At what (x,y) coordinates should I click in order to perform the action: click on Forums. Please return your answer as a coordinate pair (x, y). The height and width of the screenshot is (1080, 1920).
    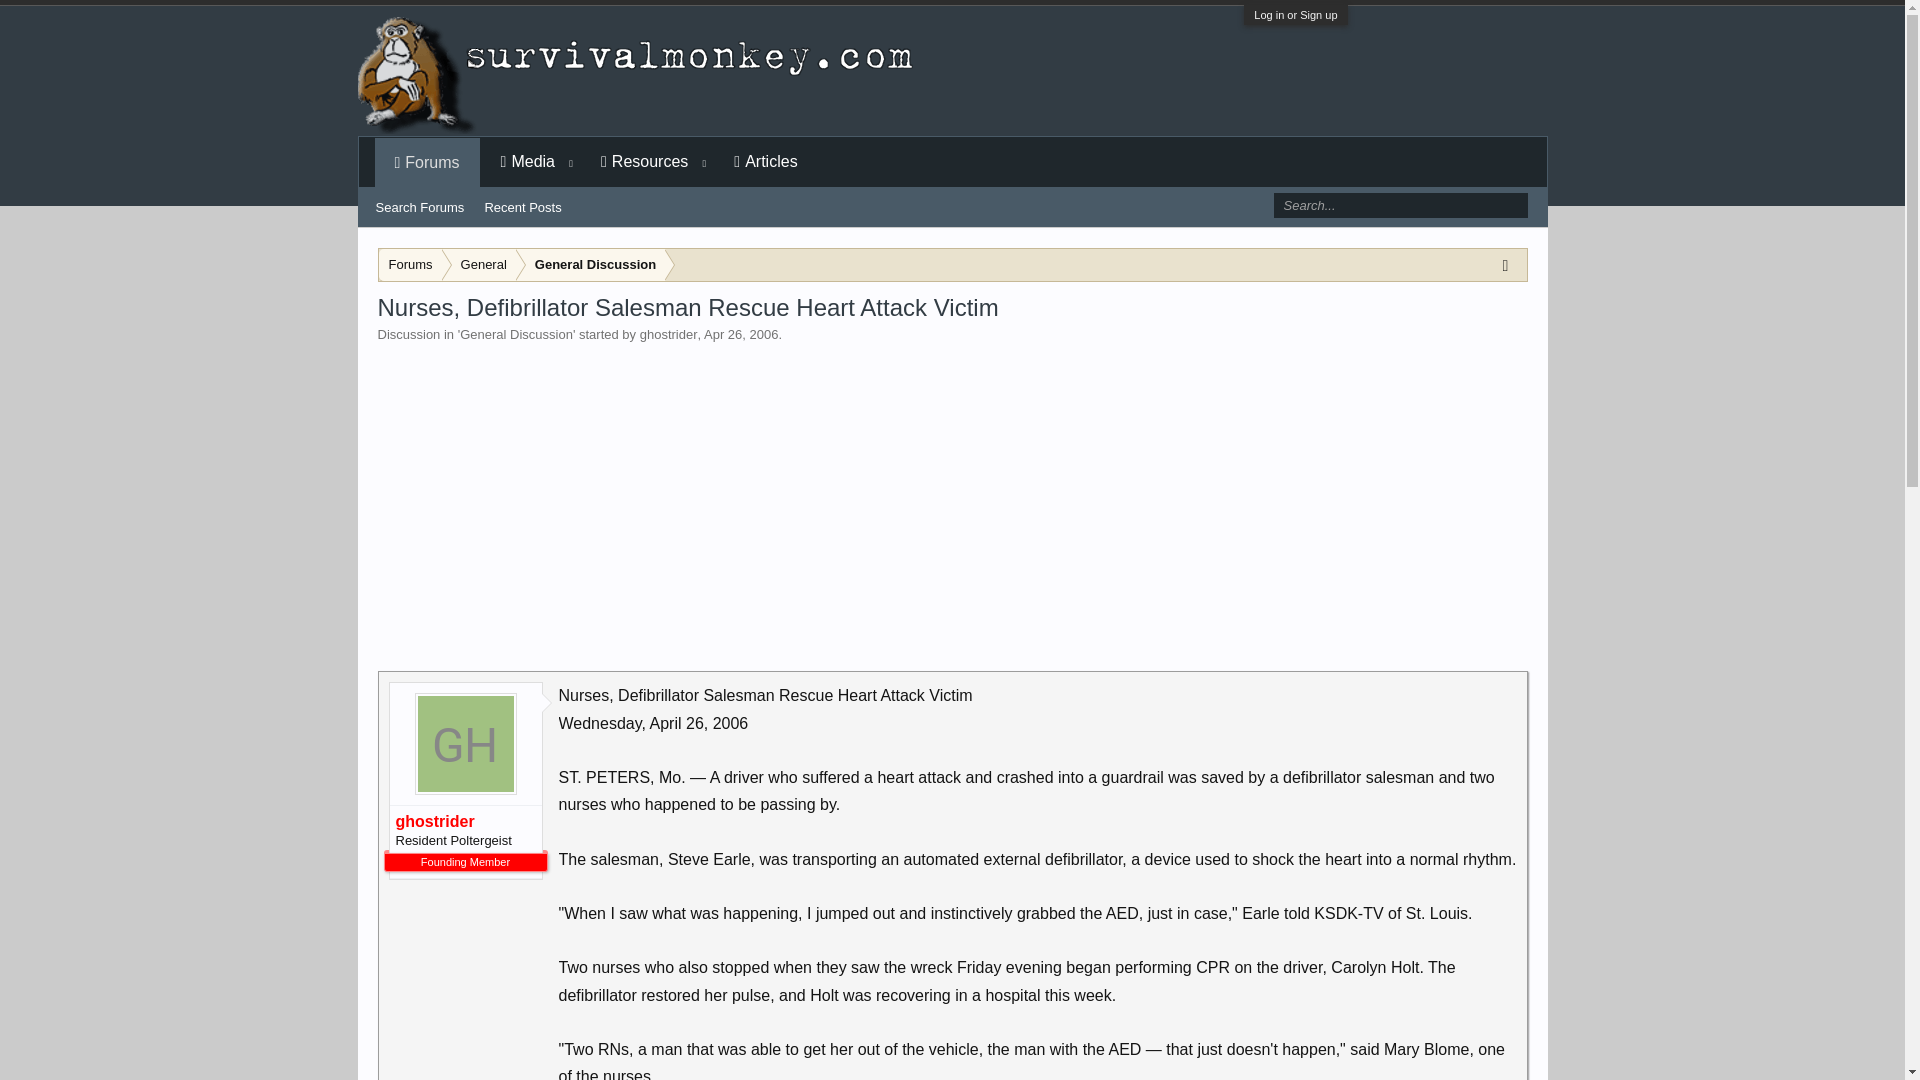
    Looking at the image, I should click on (428, 163).